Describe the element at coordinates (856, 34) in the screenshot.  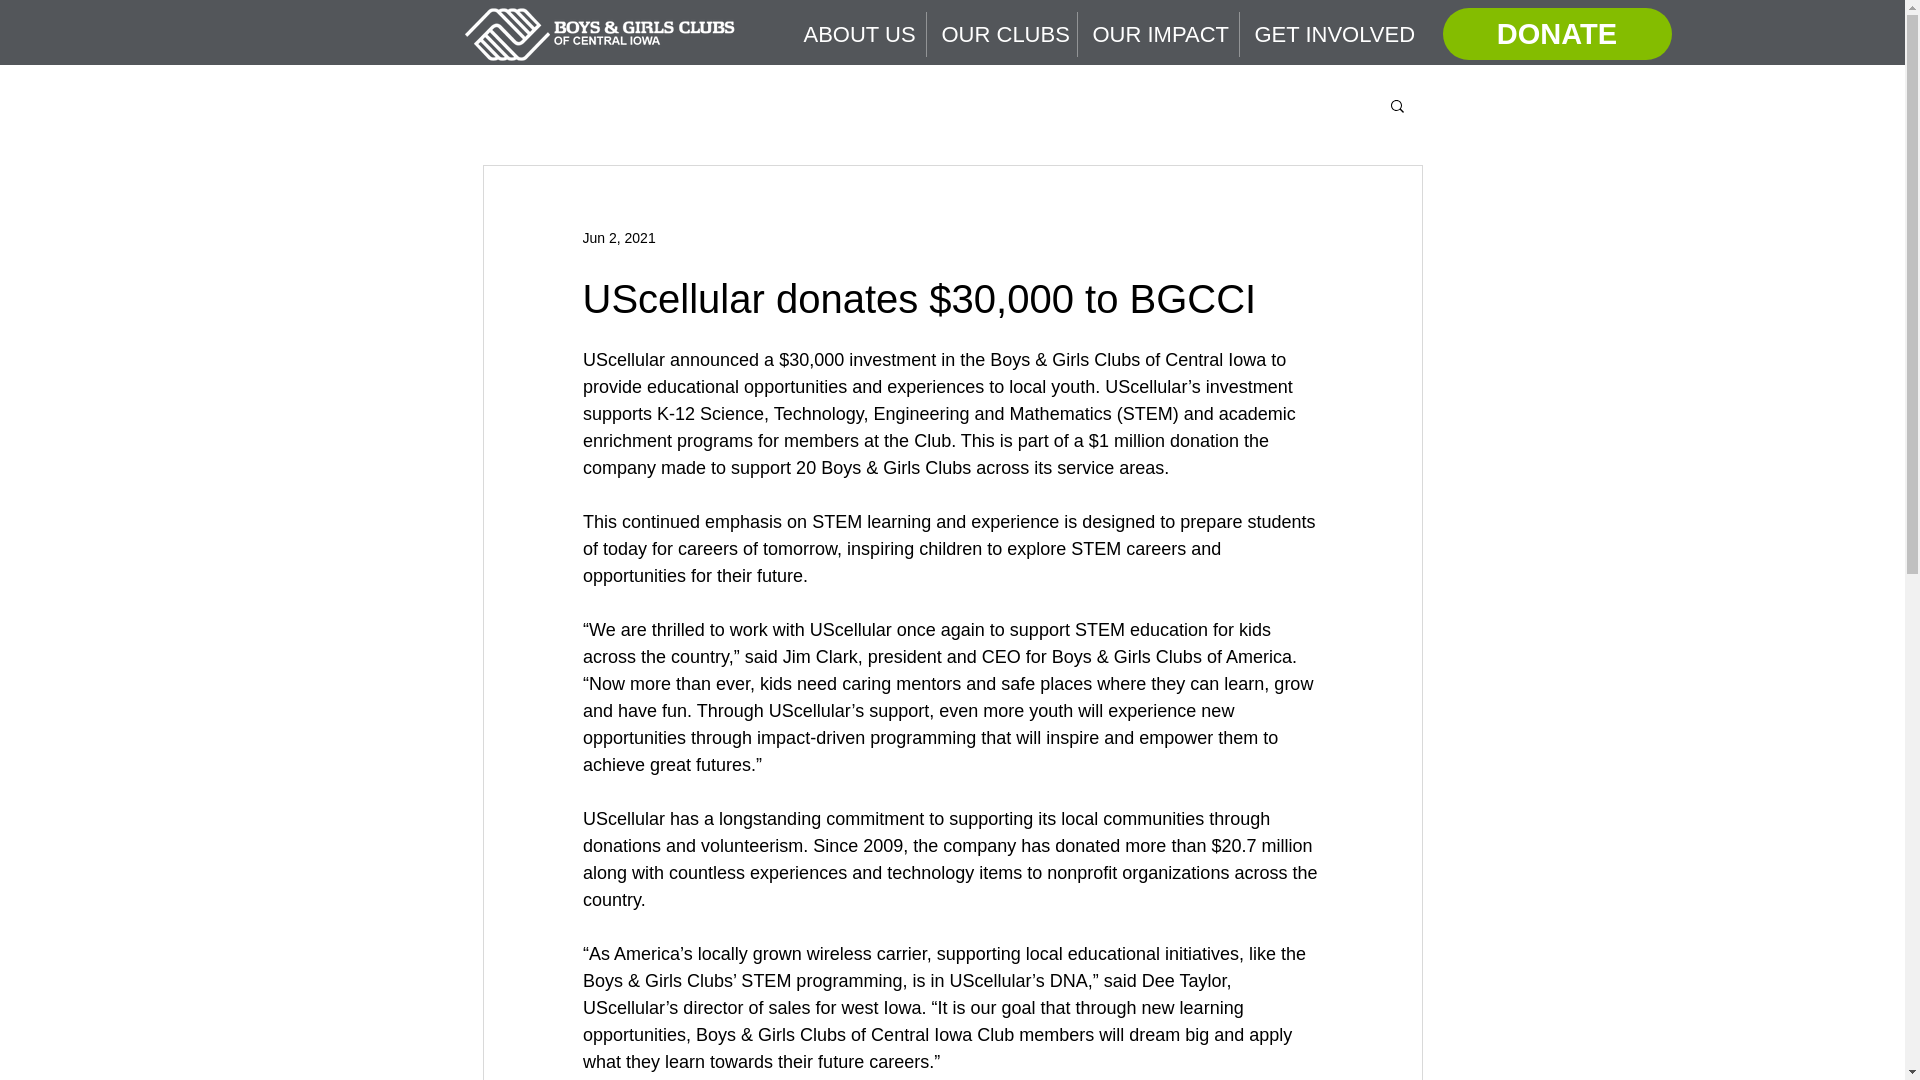
I see `ABOUT US` at that location.